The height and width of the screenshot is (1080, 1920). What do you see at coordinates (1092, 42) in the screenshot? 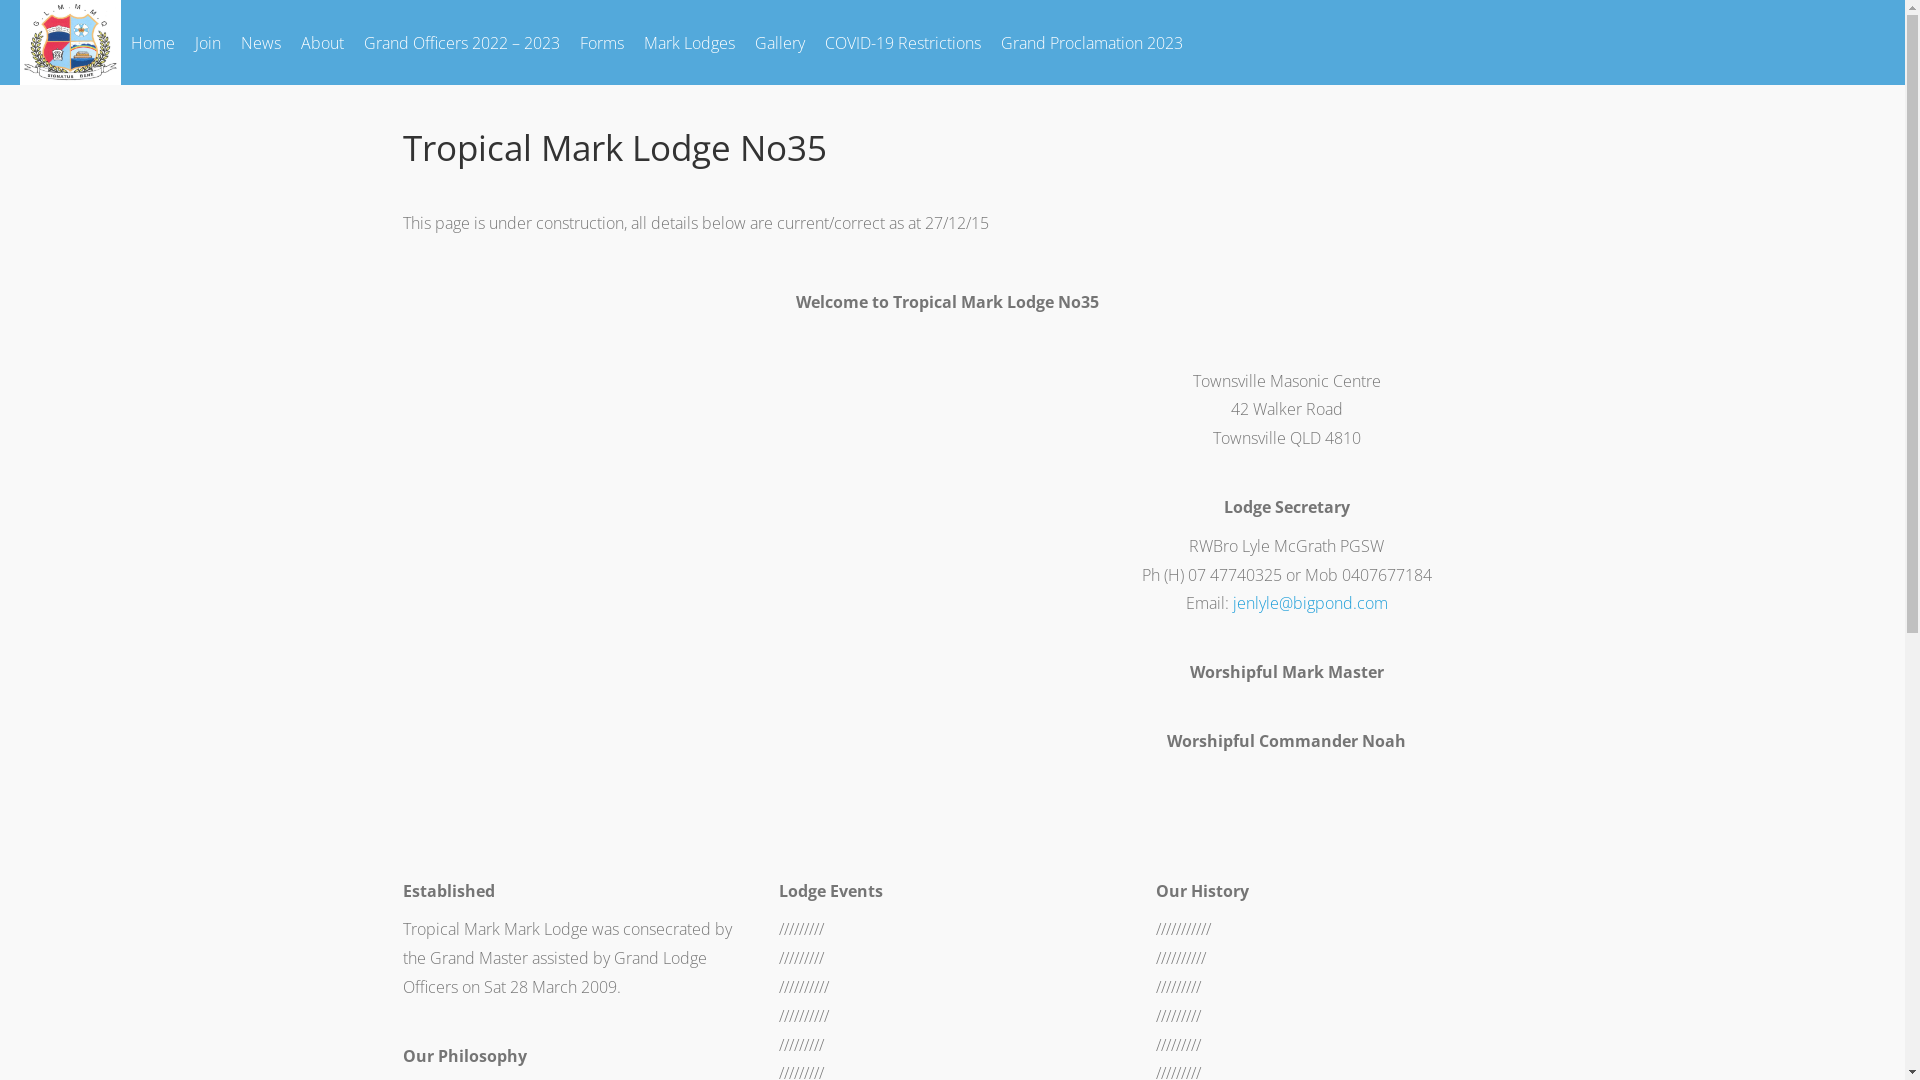
I see `Grand Proclamation 2023` at bounding box center [1092, 42].